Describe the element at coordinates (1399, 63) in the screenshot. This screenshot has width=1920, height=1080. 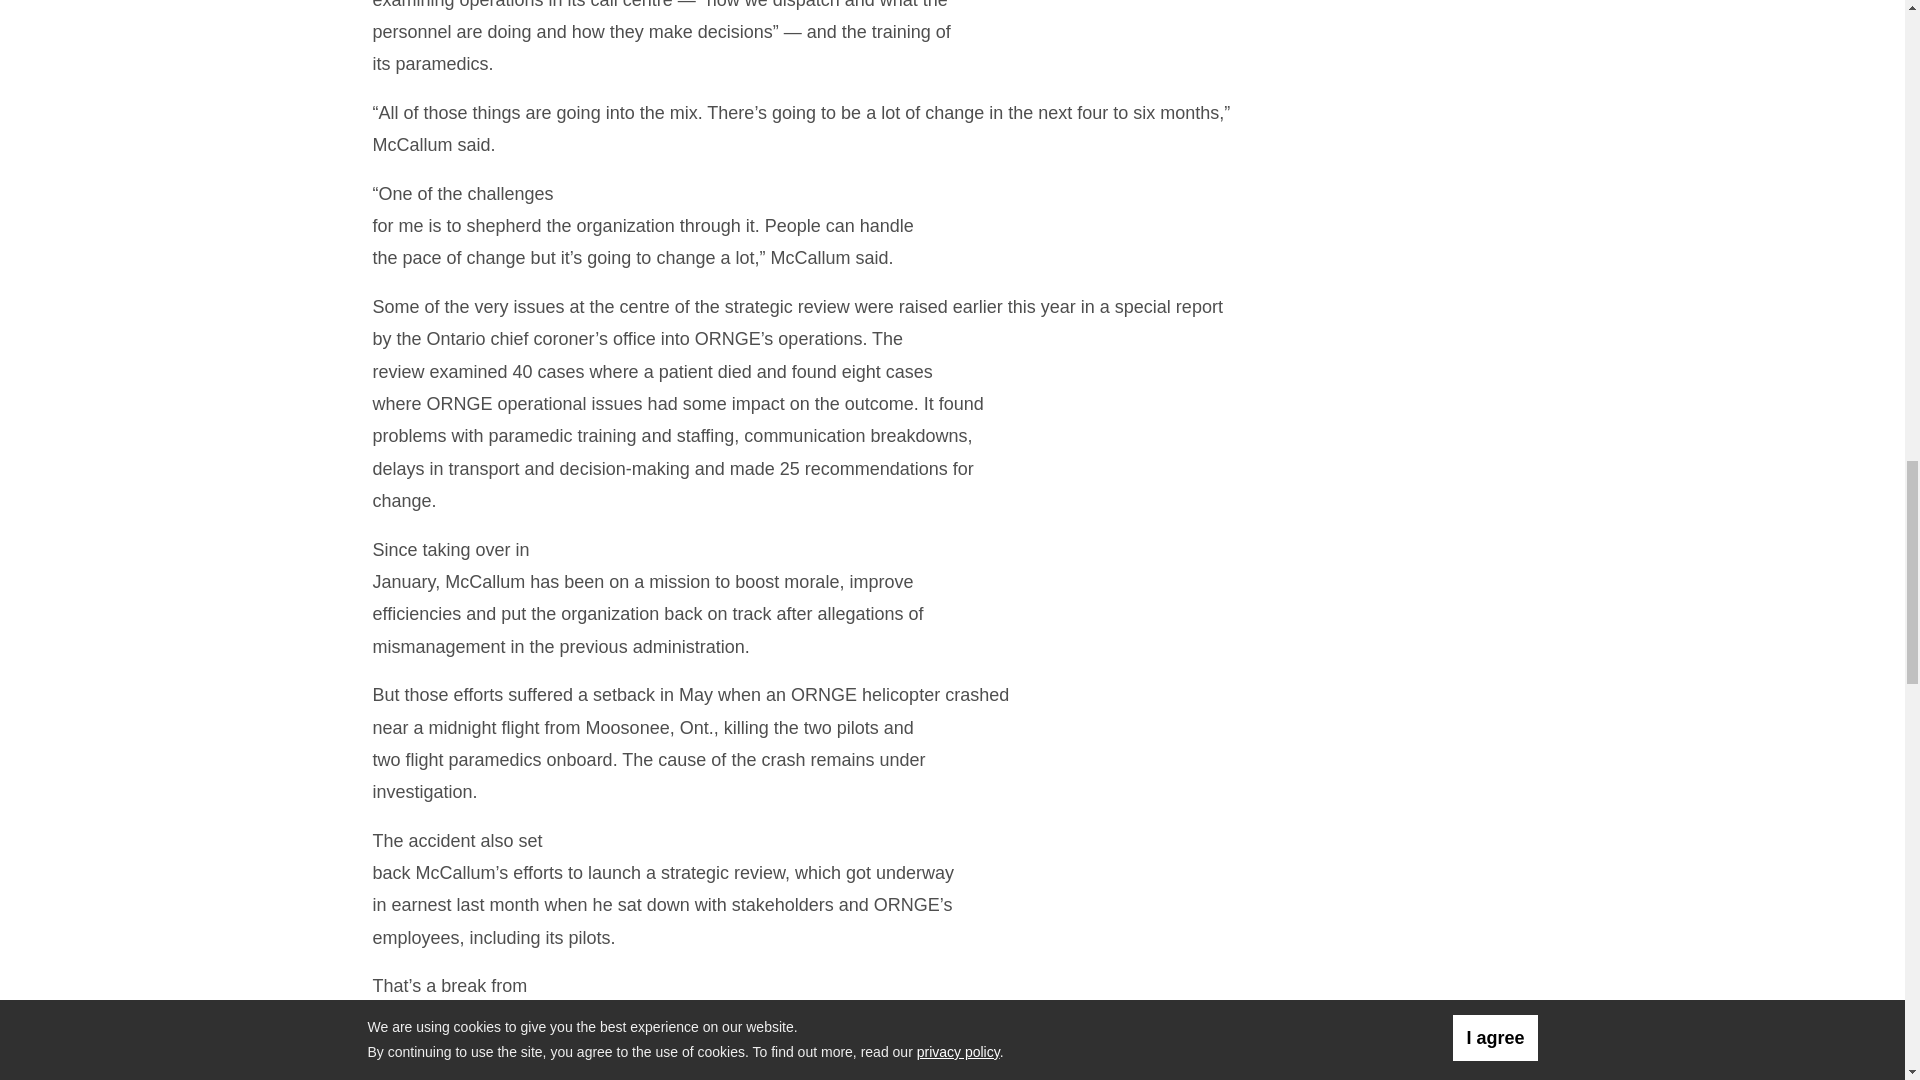
I see `3rd party ad content` at that location.